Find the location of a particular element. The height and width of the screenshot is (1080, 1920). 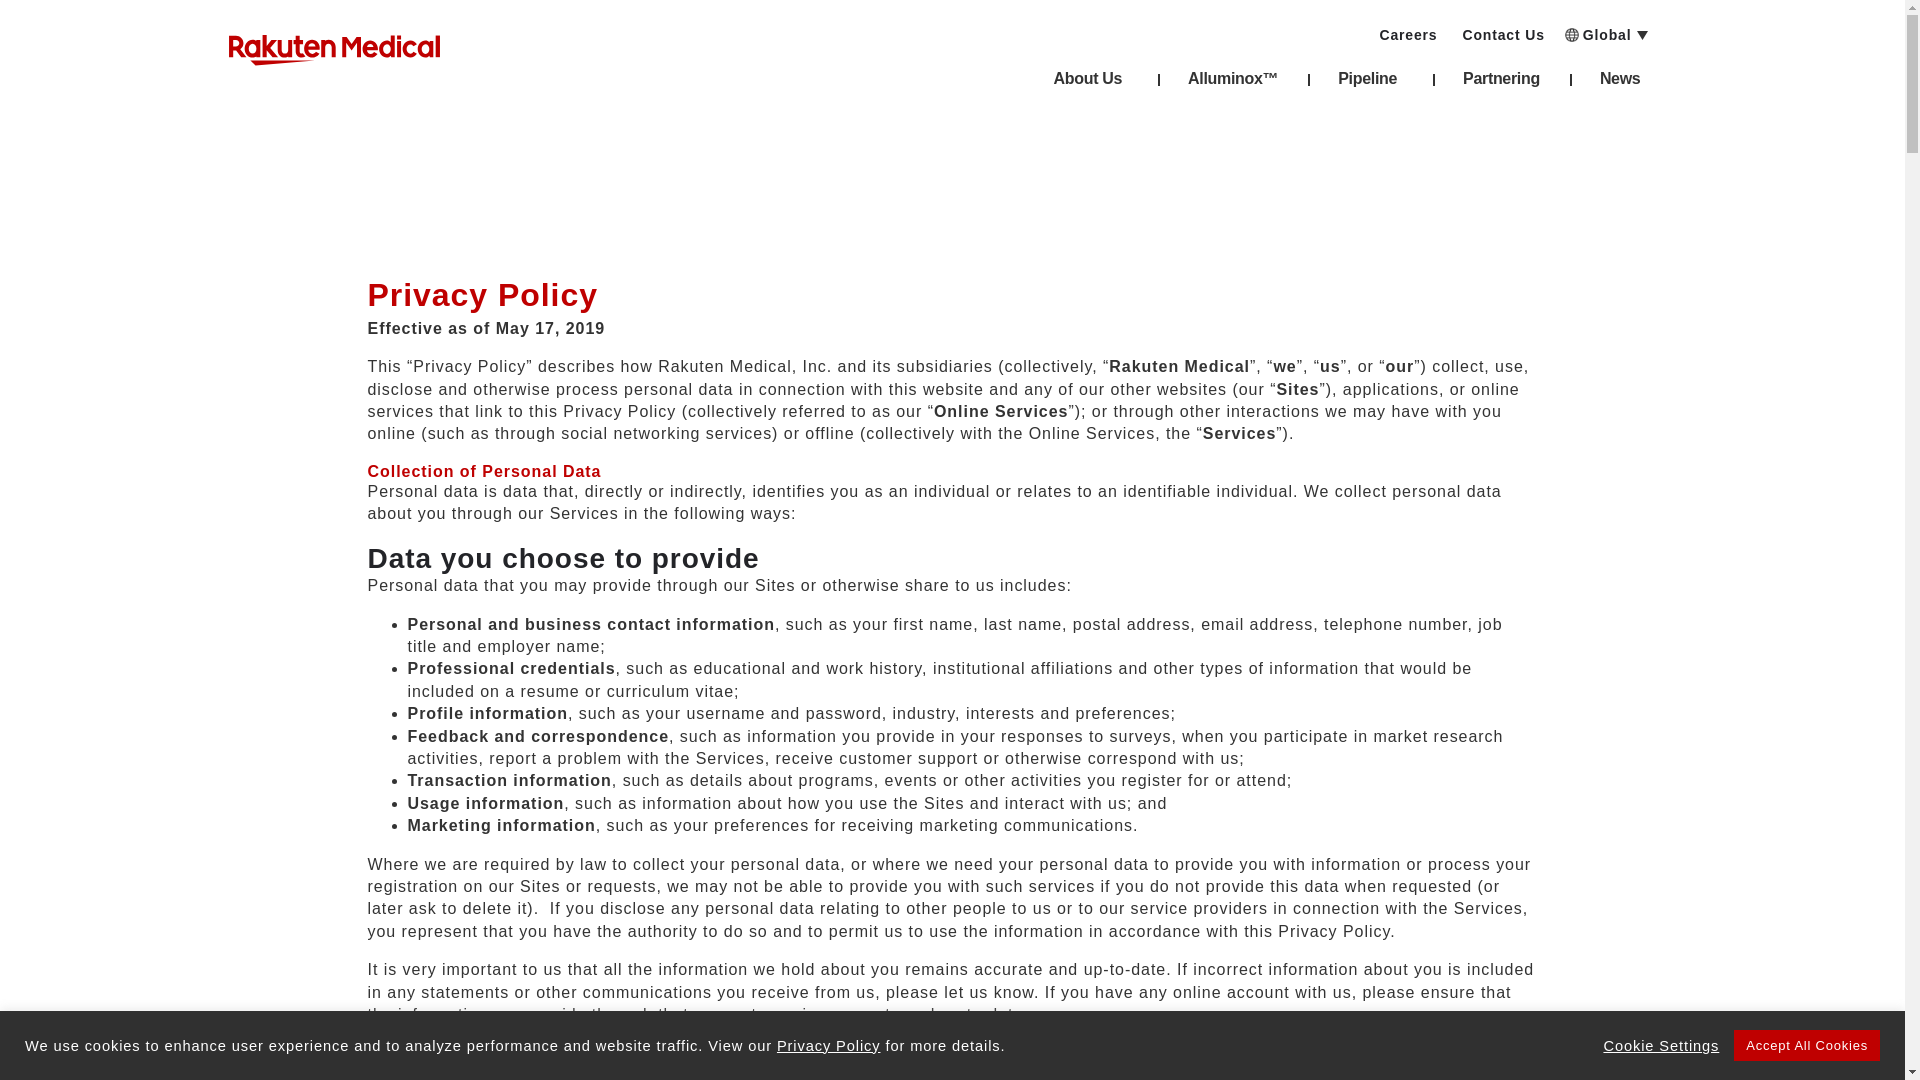

Partnering is located at coordinates (1501, 84).